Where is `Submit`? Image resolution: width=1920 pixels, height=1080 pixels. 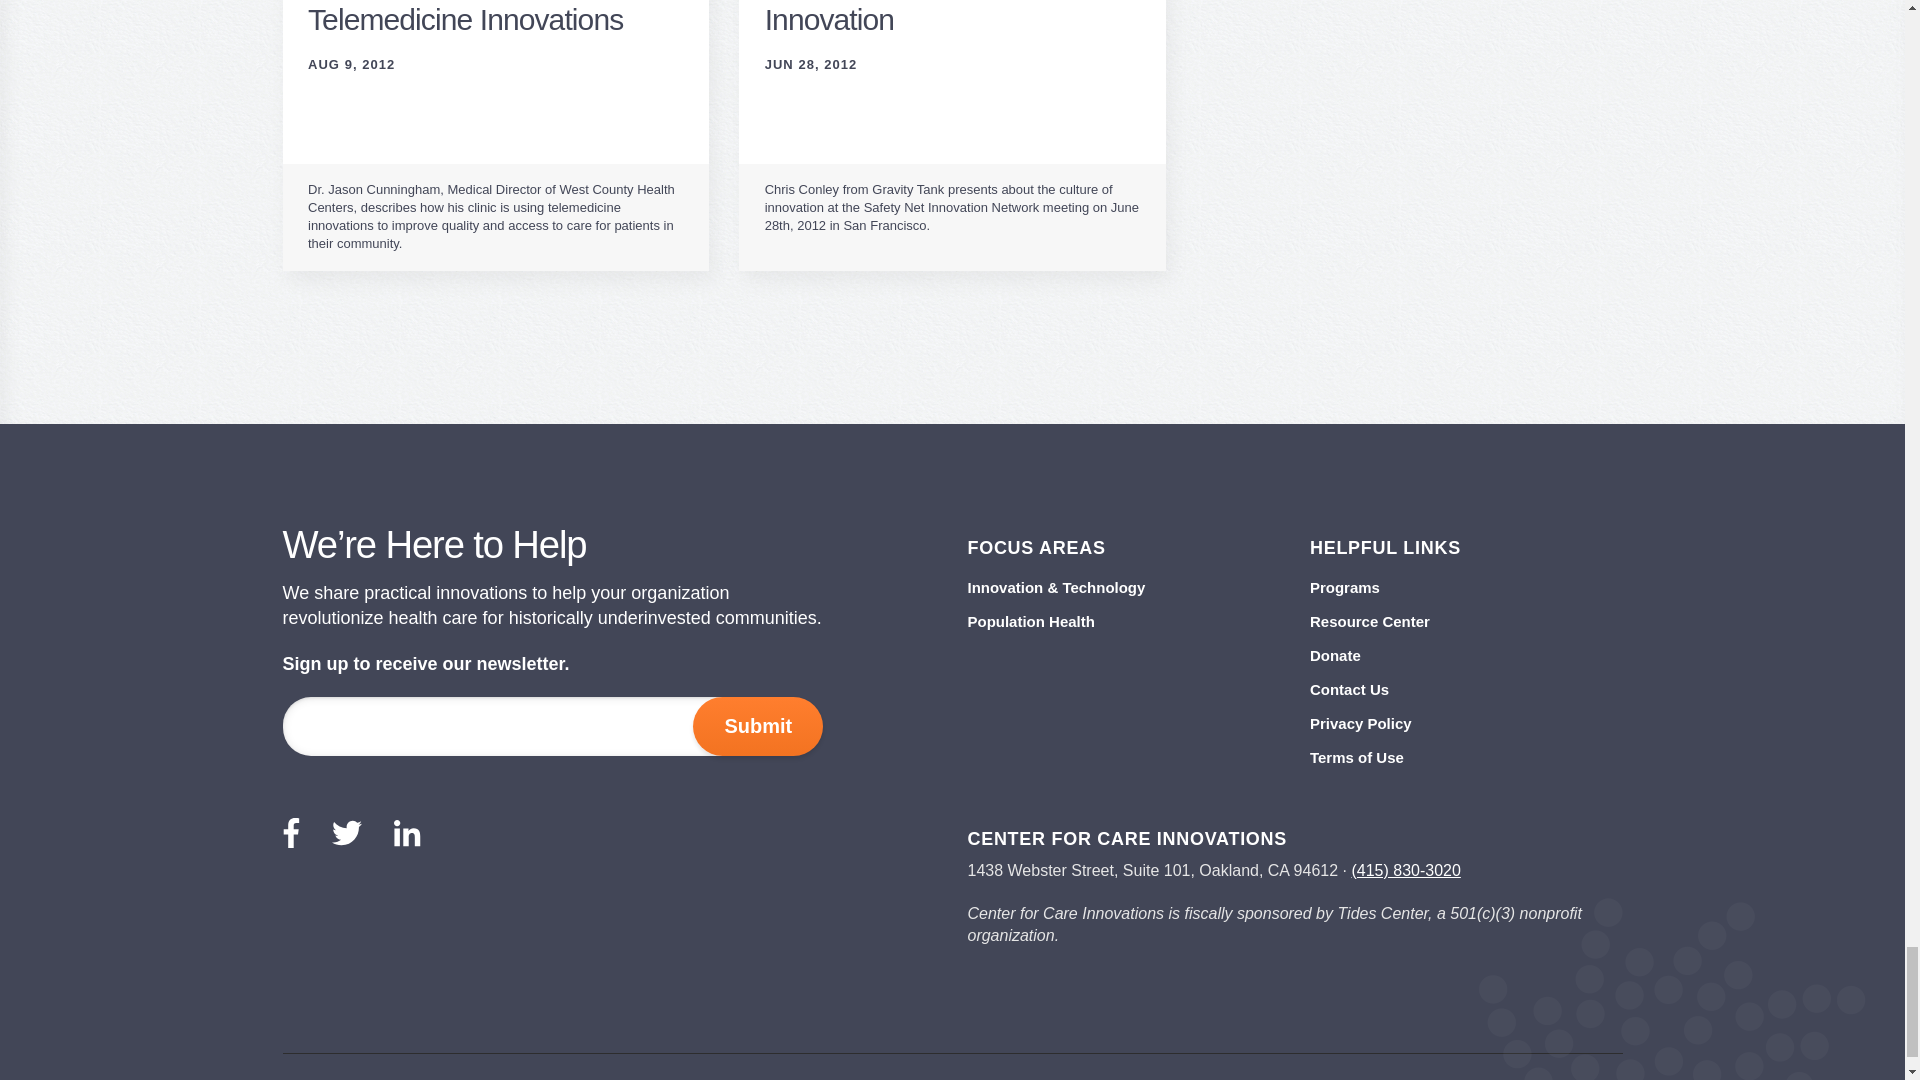
Submit is located at coordinates (758, 726).